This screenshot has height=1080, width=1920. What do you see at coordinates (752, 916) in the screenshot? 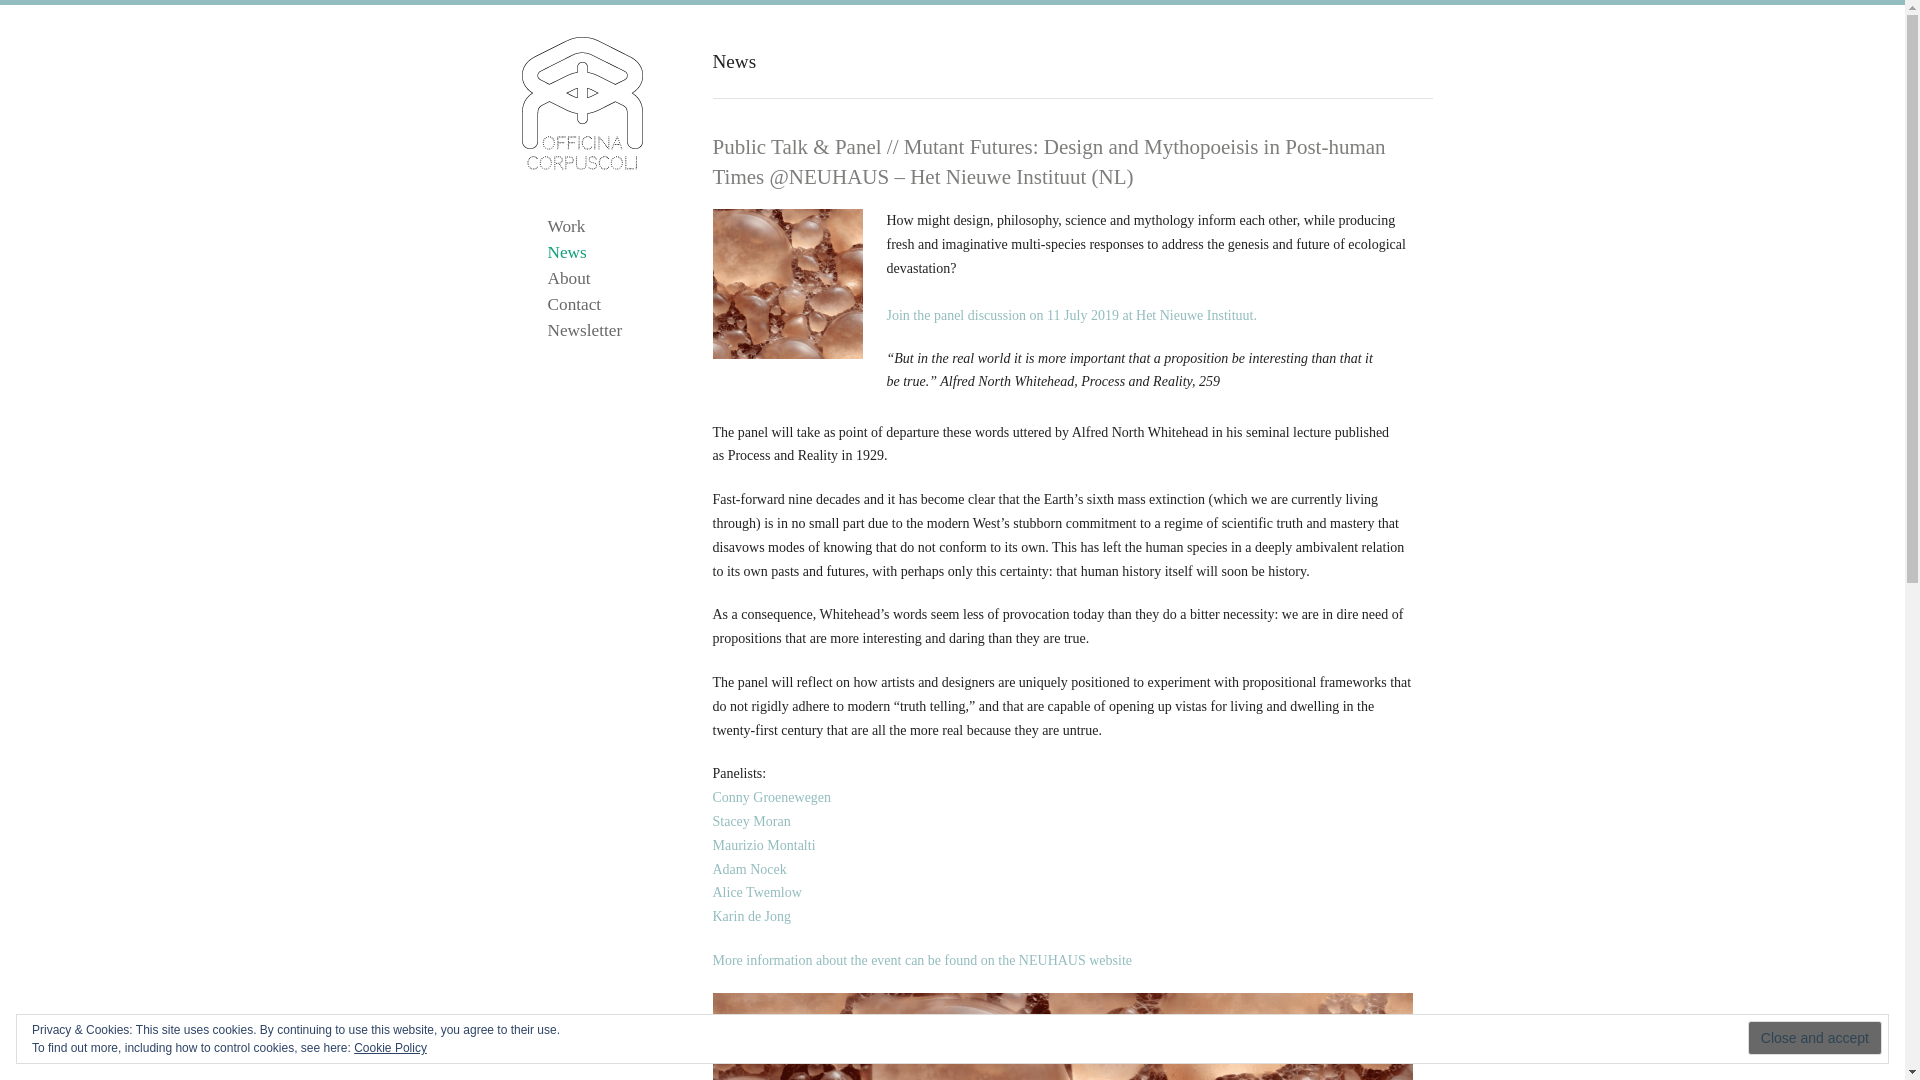
I see `Karin de Jong` at bounding box center [752, 916].